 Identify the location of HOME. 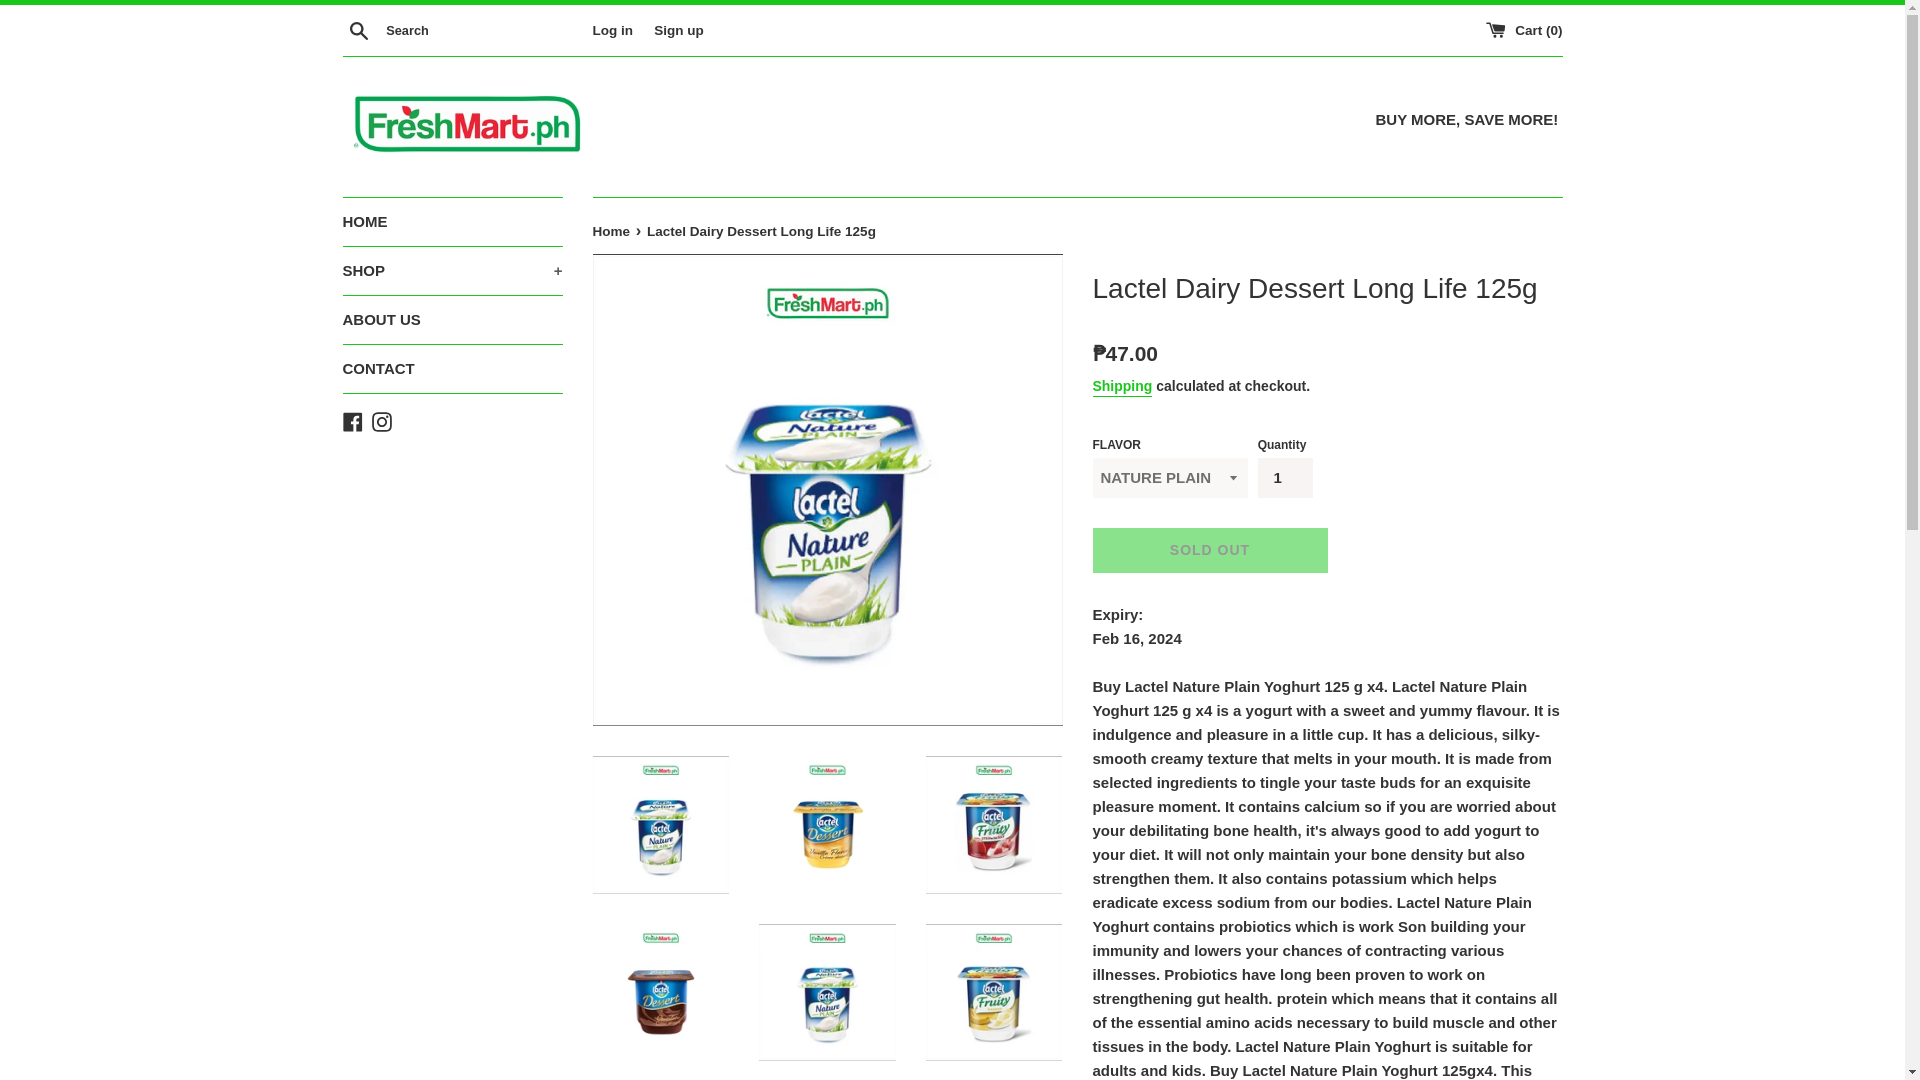
(452, 222).